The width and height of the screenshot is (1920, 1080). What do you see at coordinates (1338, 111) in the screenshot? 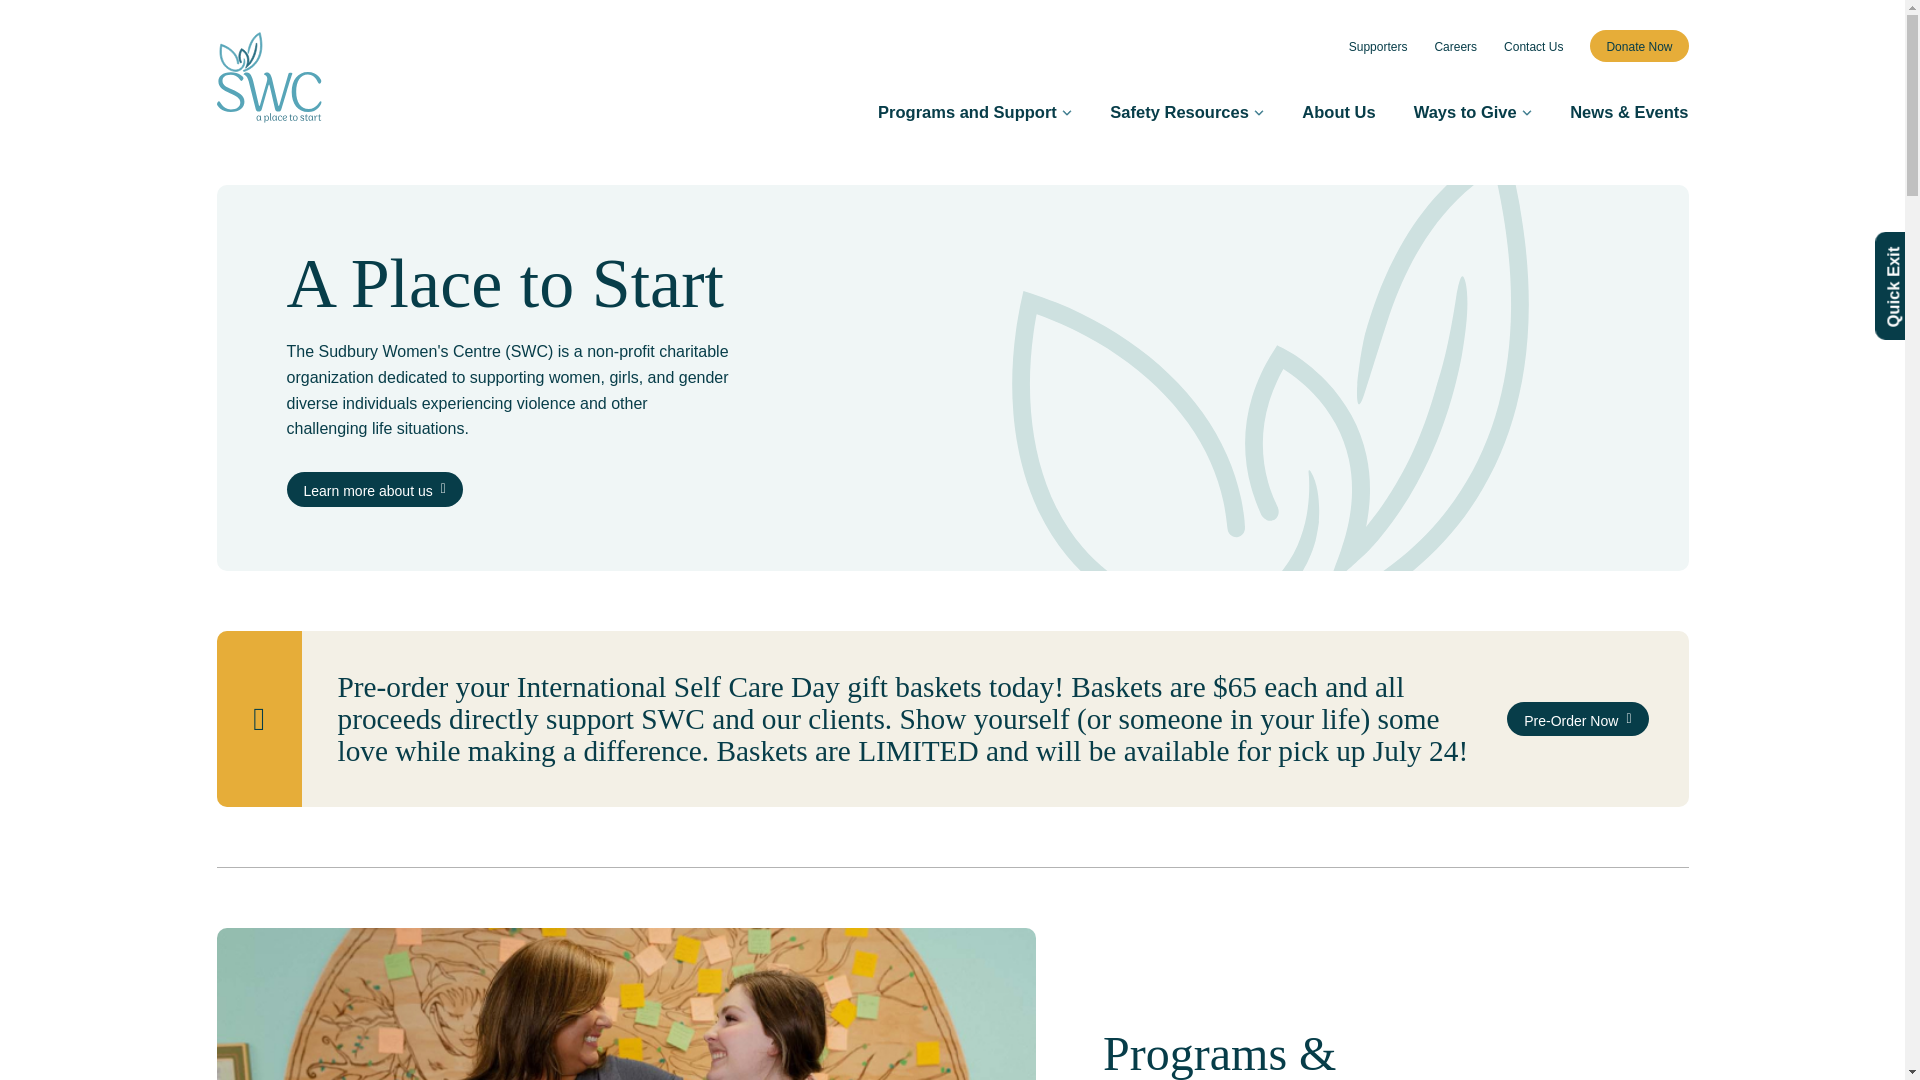
I see `About Us` at bounding box center [1338, 111].